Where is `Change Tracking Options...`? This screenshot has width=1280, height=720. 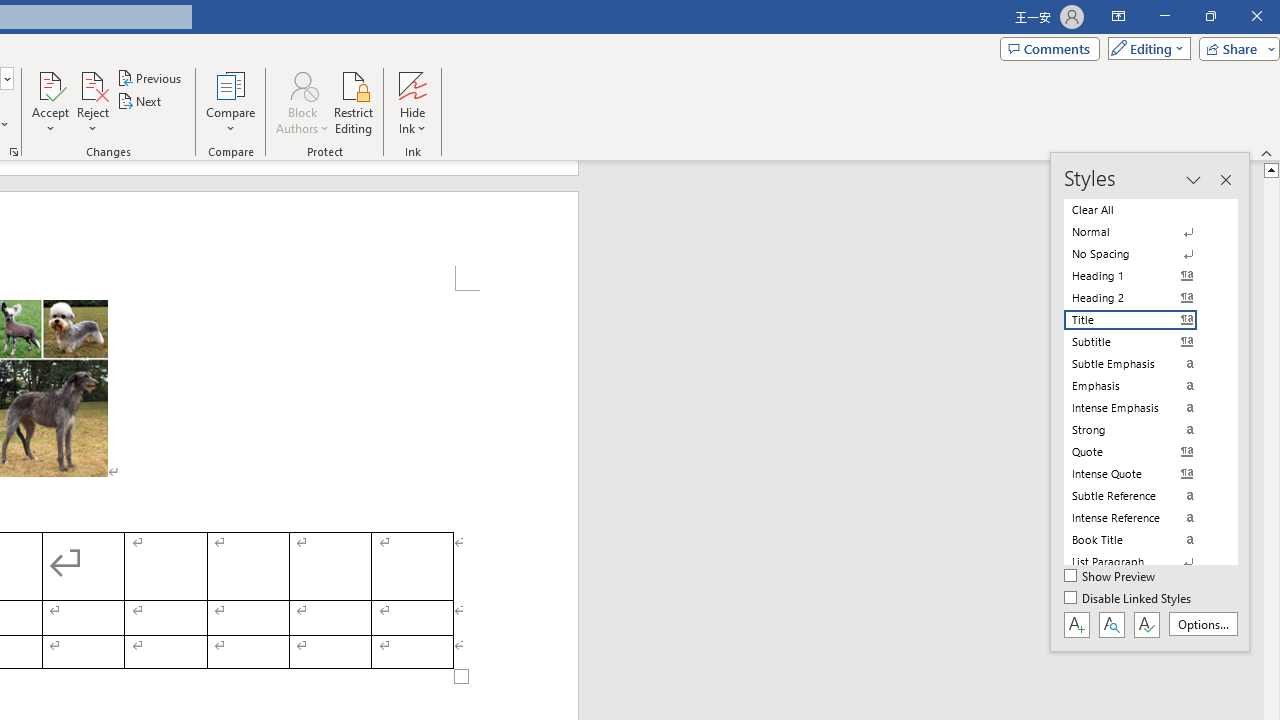
Change Tracking Options... is located at coordinates (14, 152).